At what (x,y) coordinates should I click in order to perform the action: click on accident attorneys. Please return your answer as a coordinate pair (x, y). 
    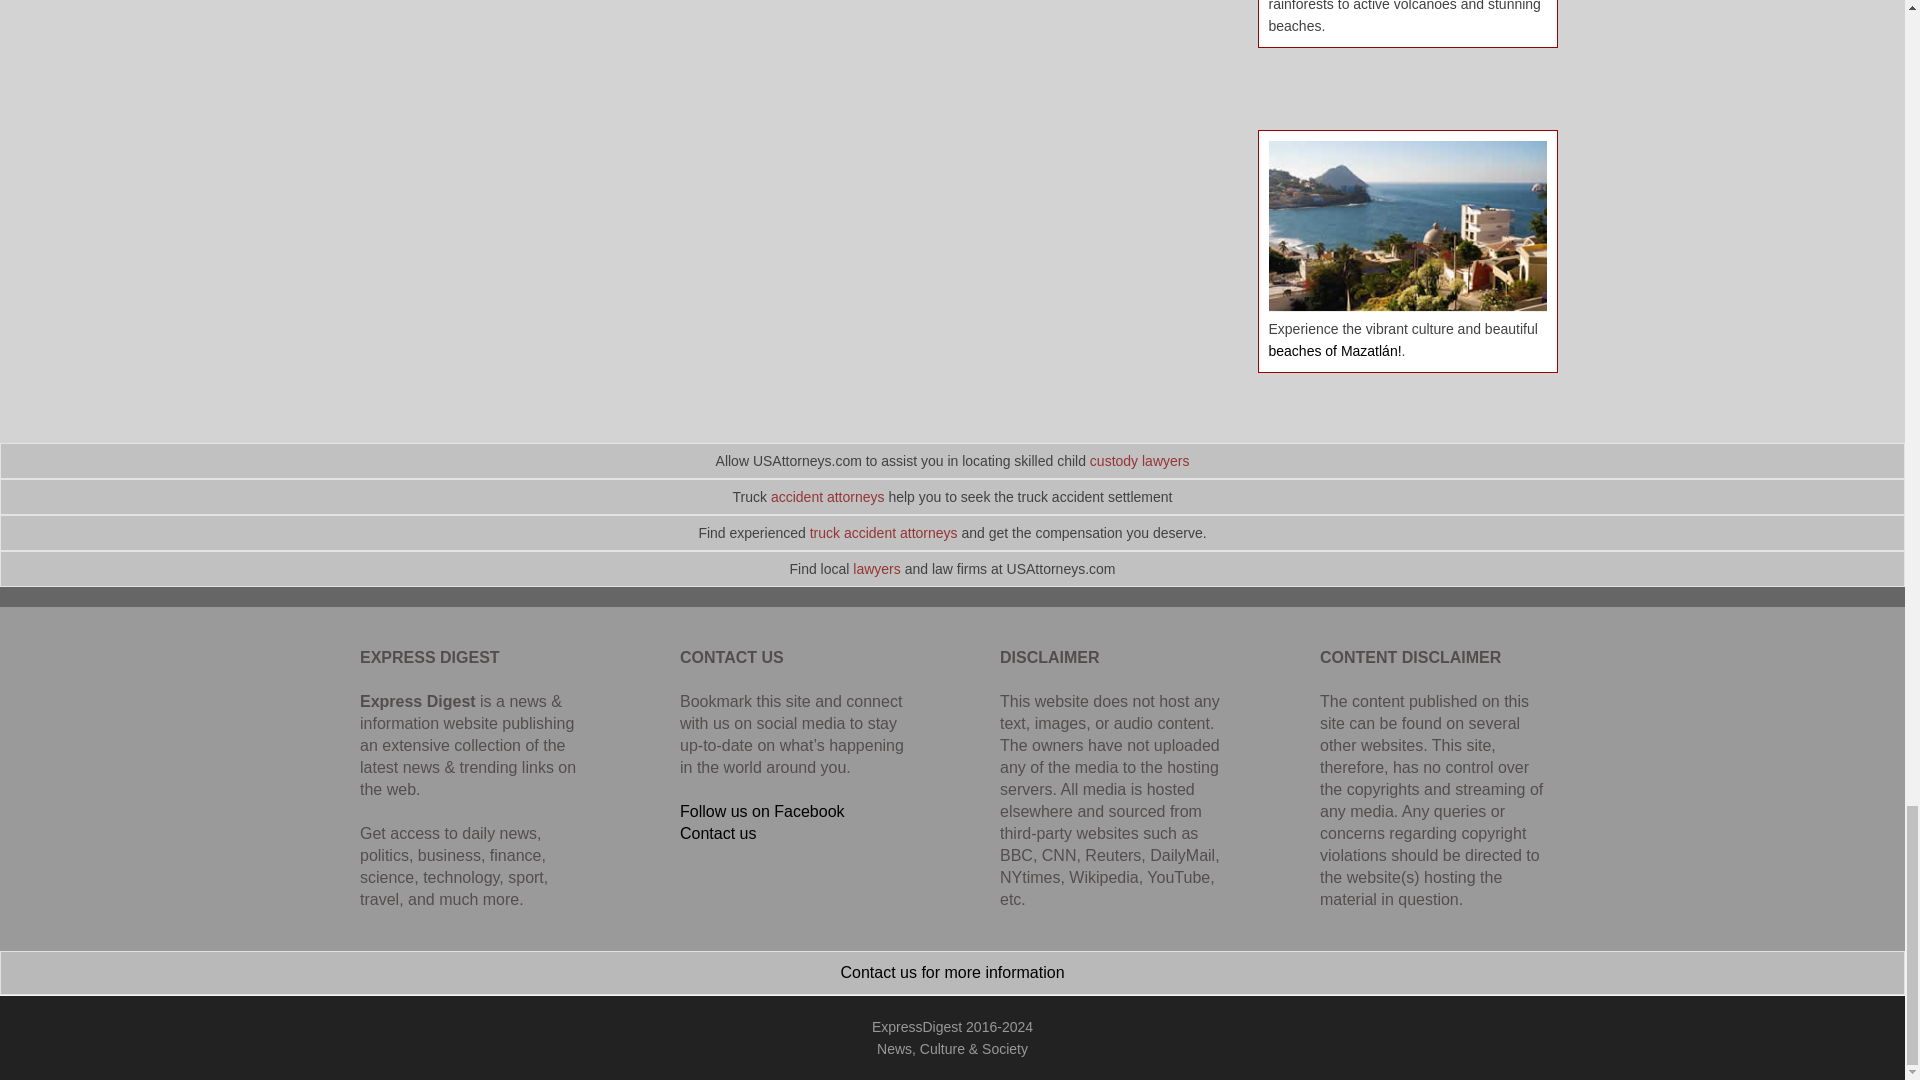
    Looking at the image, I should click on (828, 497).